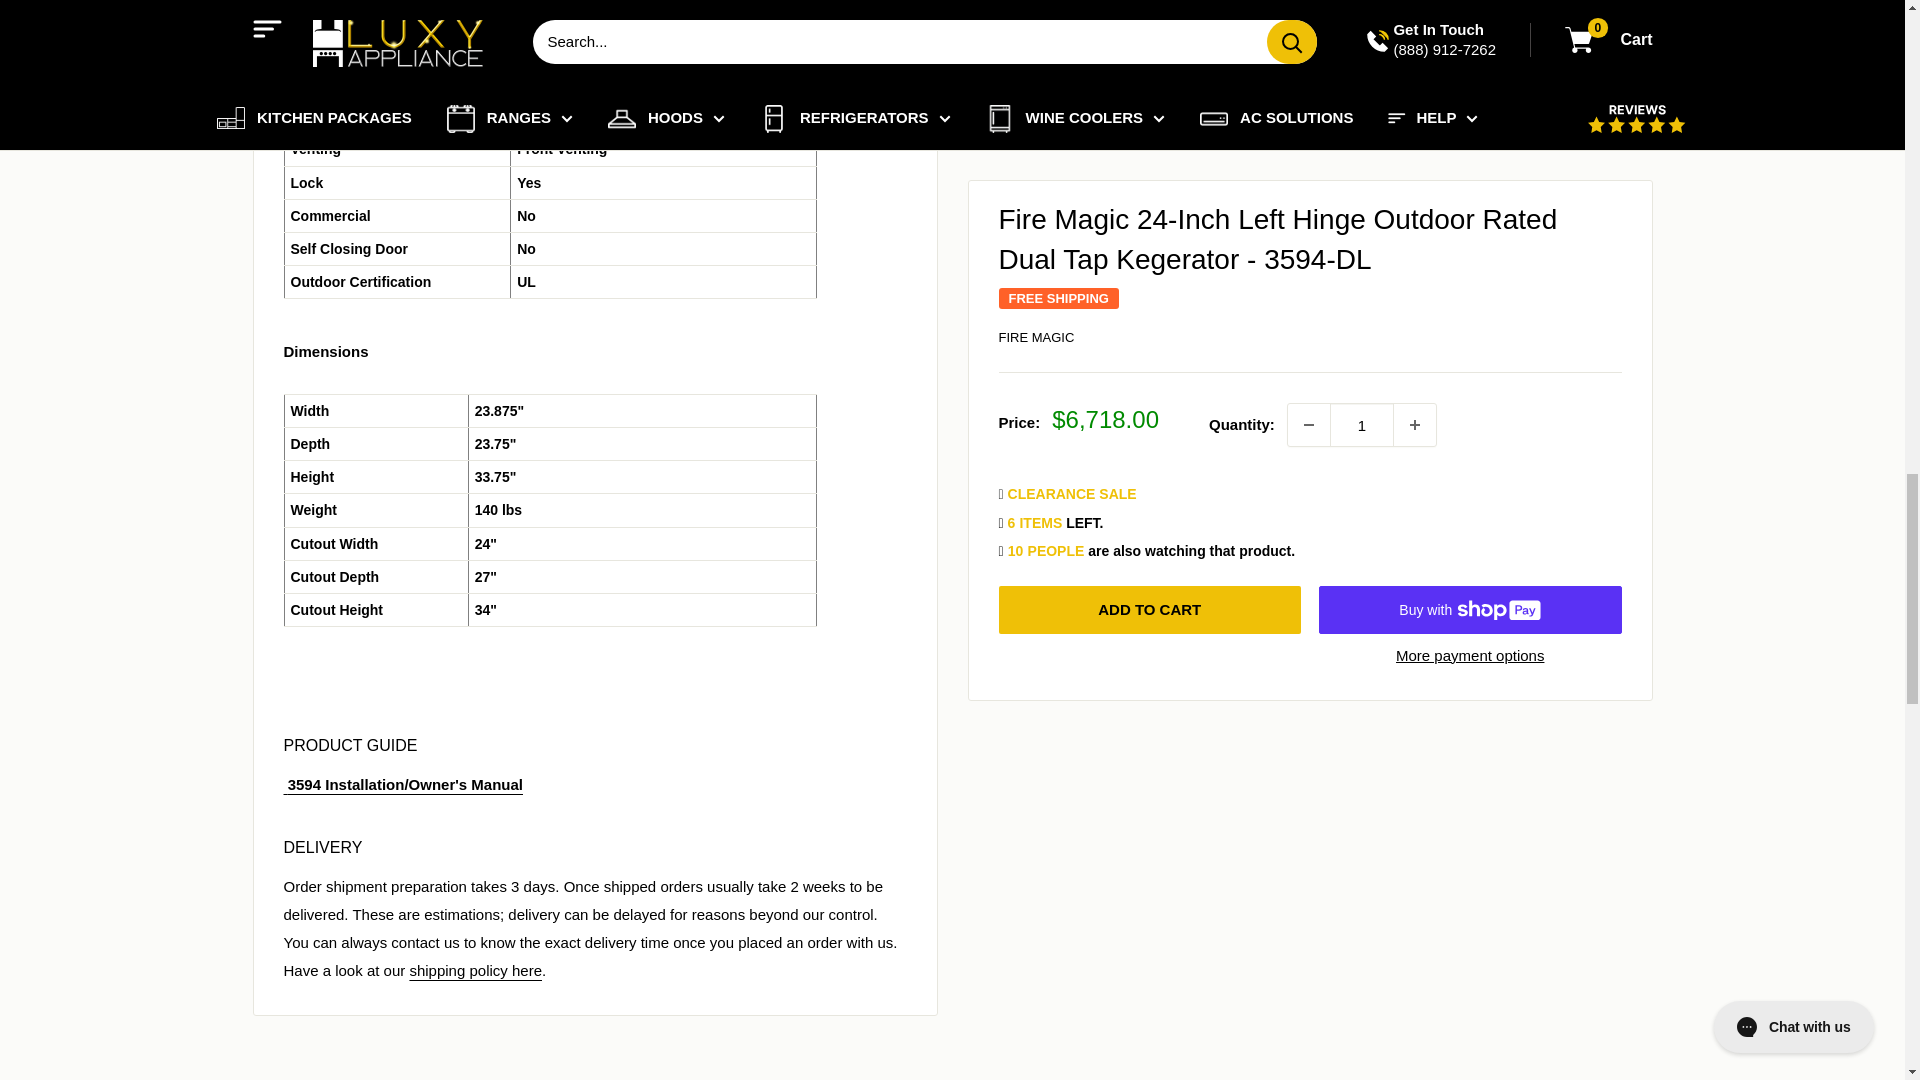 This screenshot has height=1080, width=1920. Describe the element at coordinates (474, 970) in the screenshot. I see `Shipping Policy` at that location.